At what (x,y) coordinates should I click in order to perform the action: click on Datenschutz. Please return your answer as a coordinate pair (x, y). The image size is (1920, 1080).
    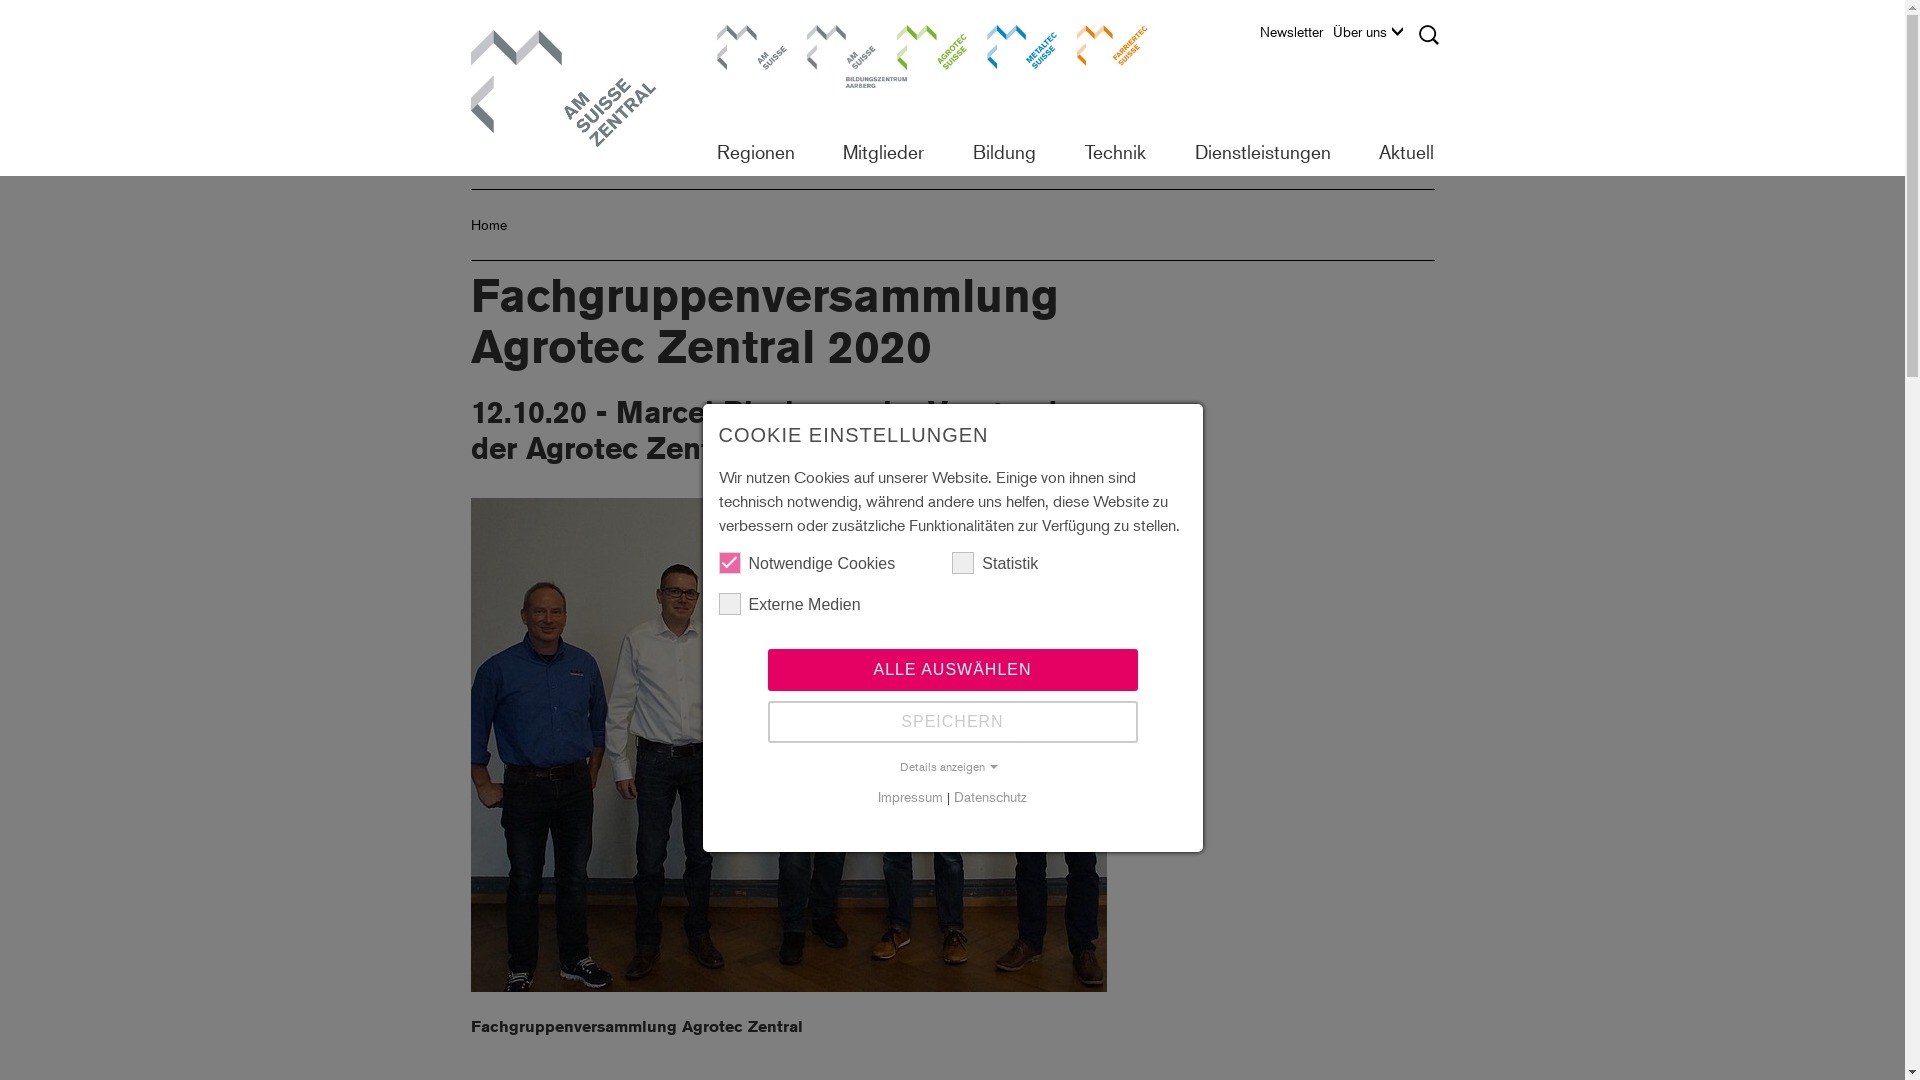
    Looking at the image, I should click on (990, 796).